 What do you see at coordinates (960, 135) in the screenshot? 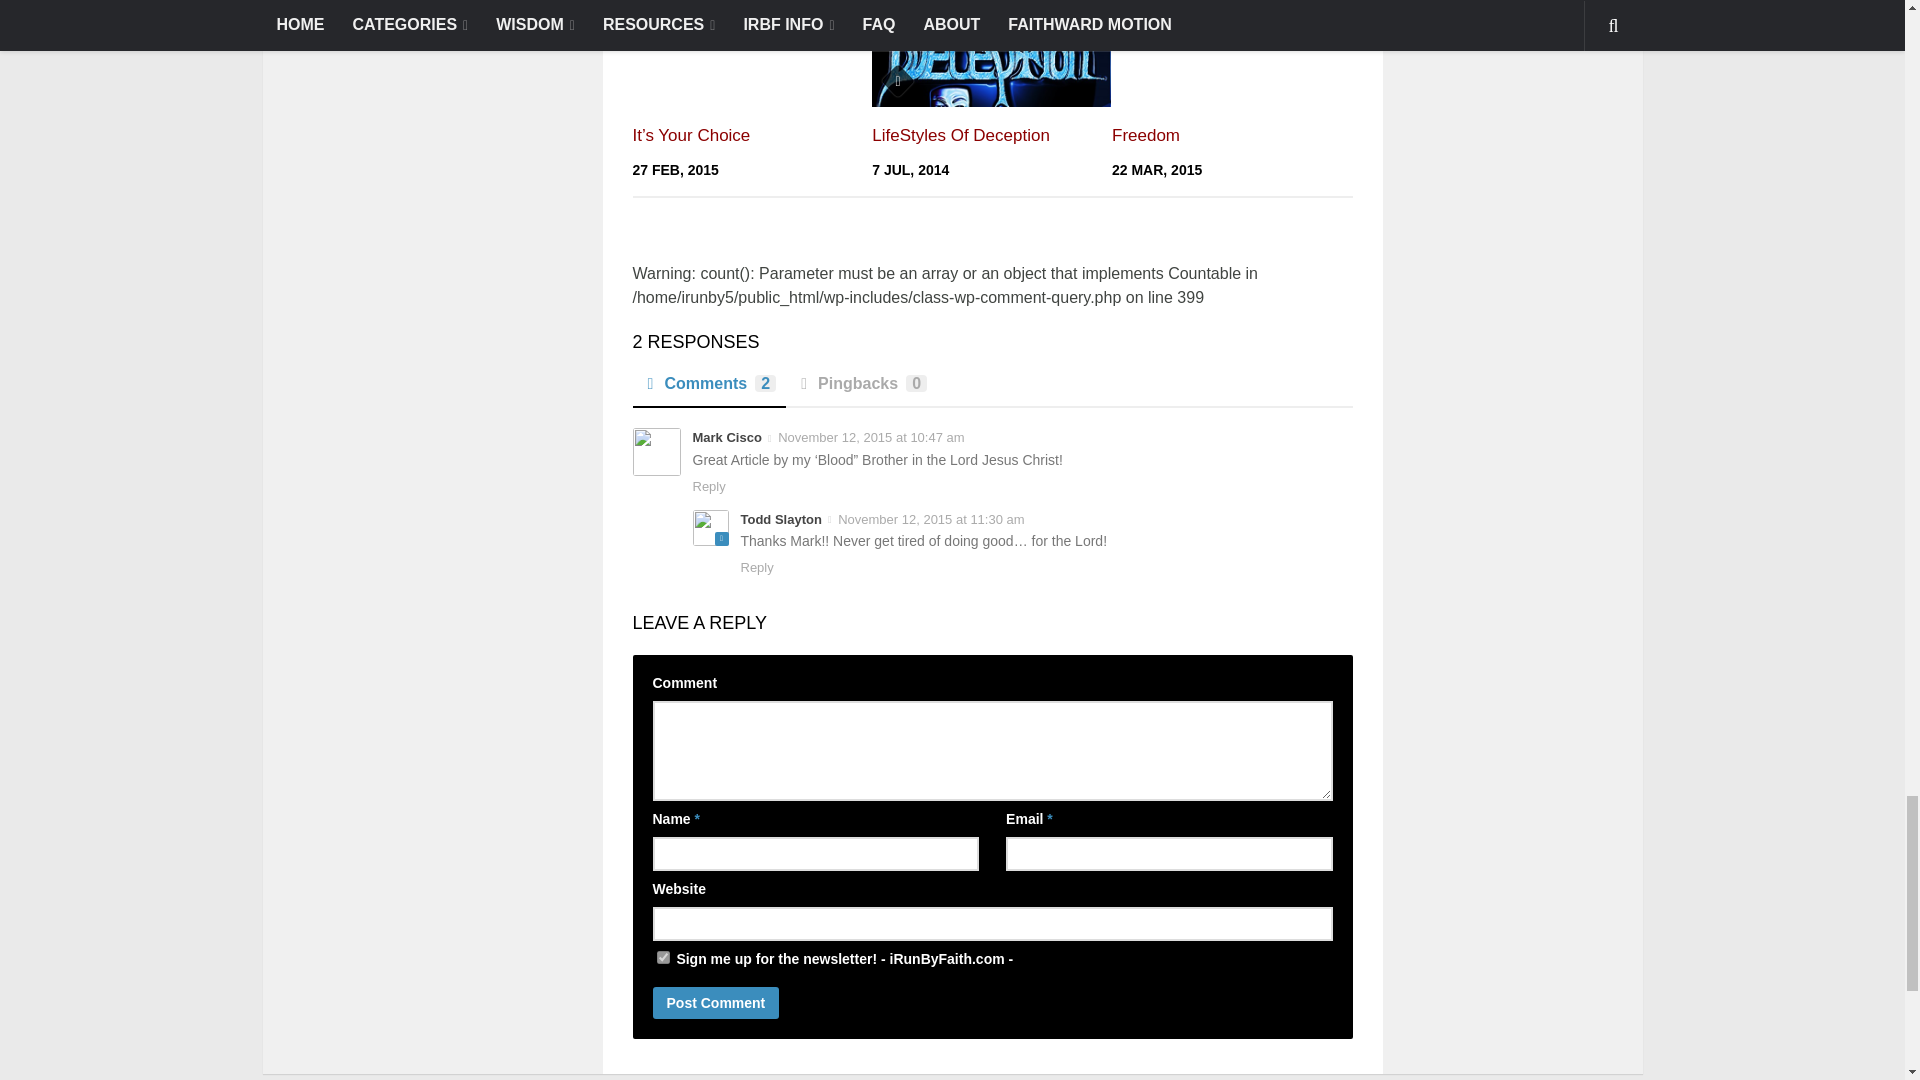
I see `LifeStyles Of Deception` at bounding box center [960, 135].